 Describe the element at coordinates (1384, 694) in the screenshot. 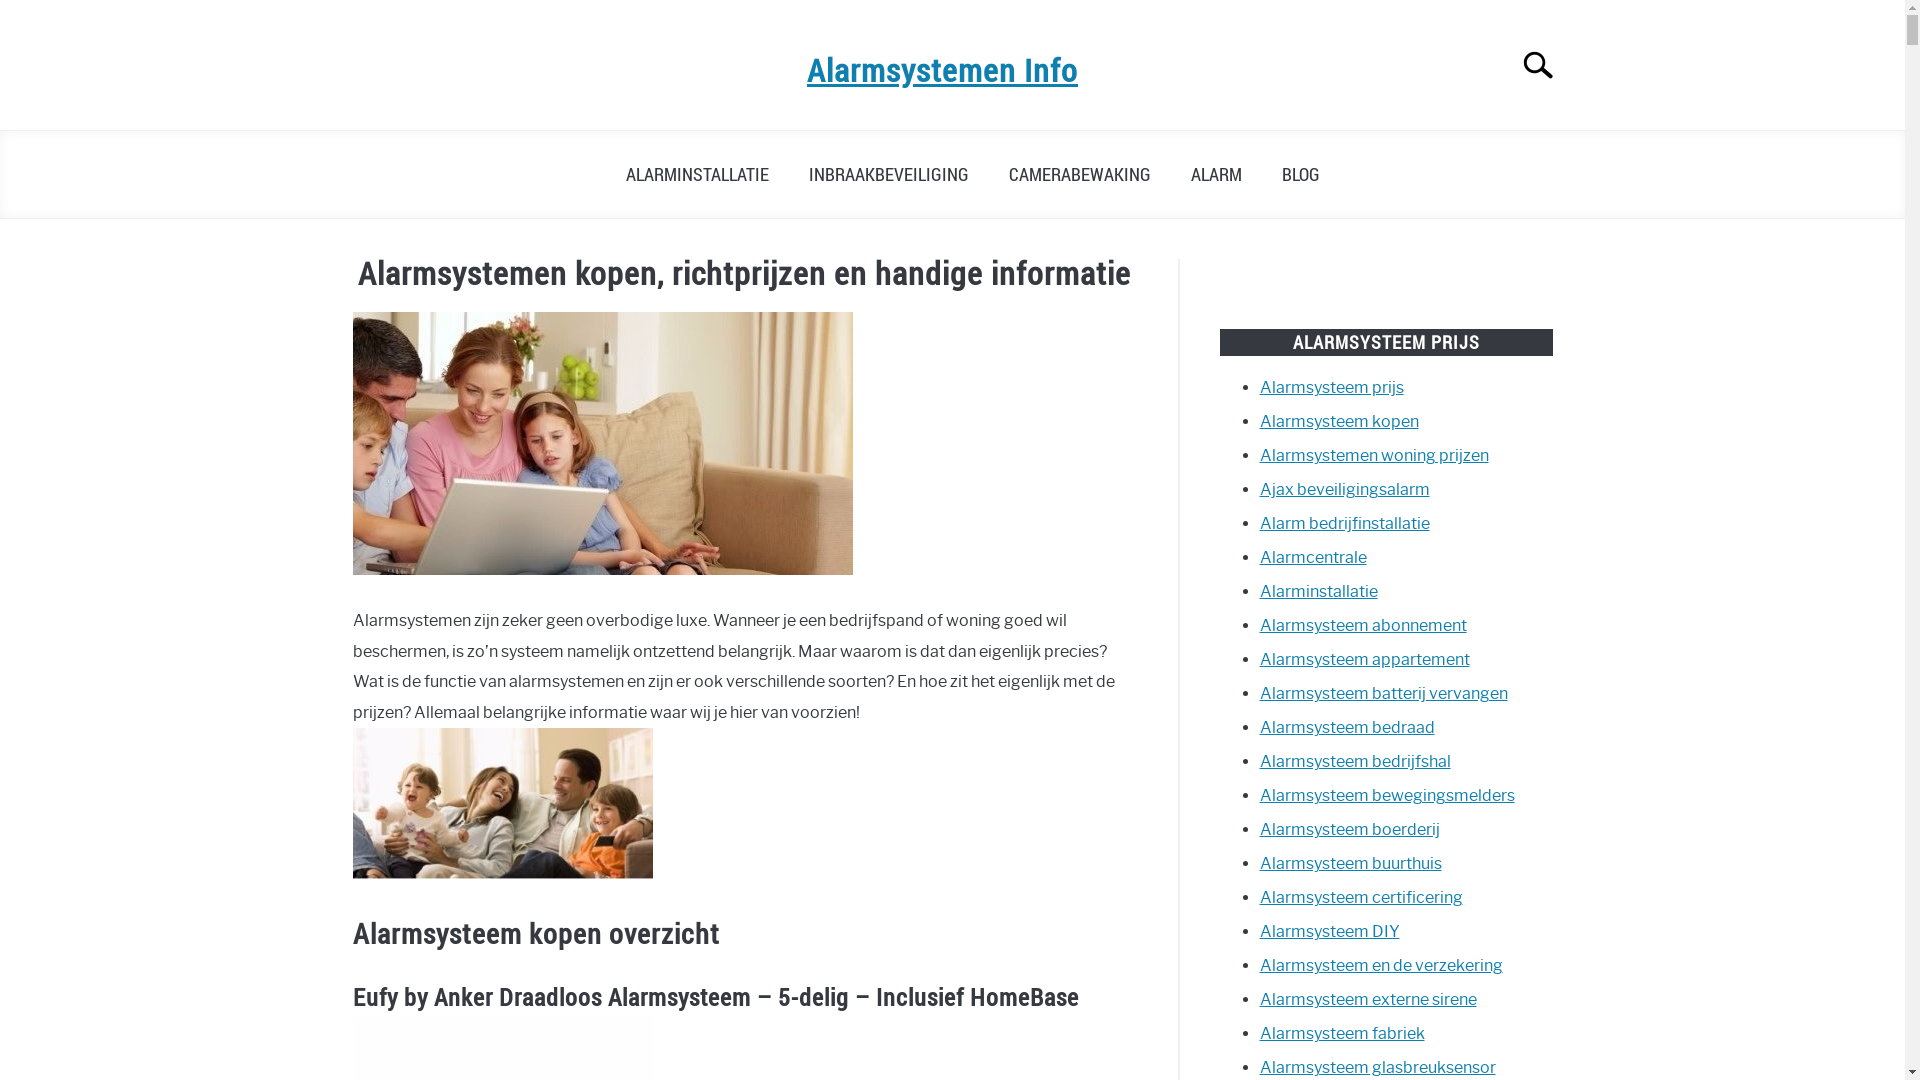

I see `Alarmsysteem batterij vervangen` at that location.